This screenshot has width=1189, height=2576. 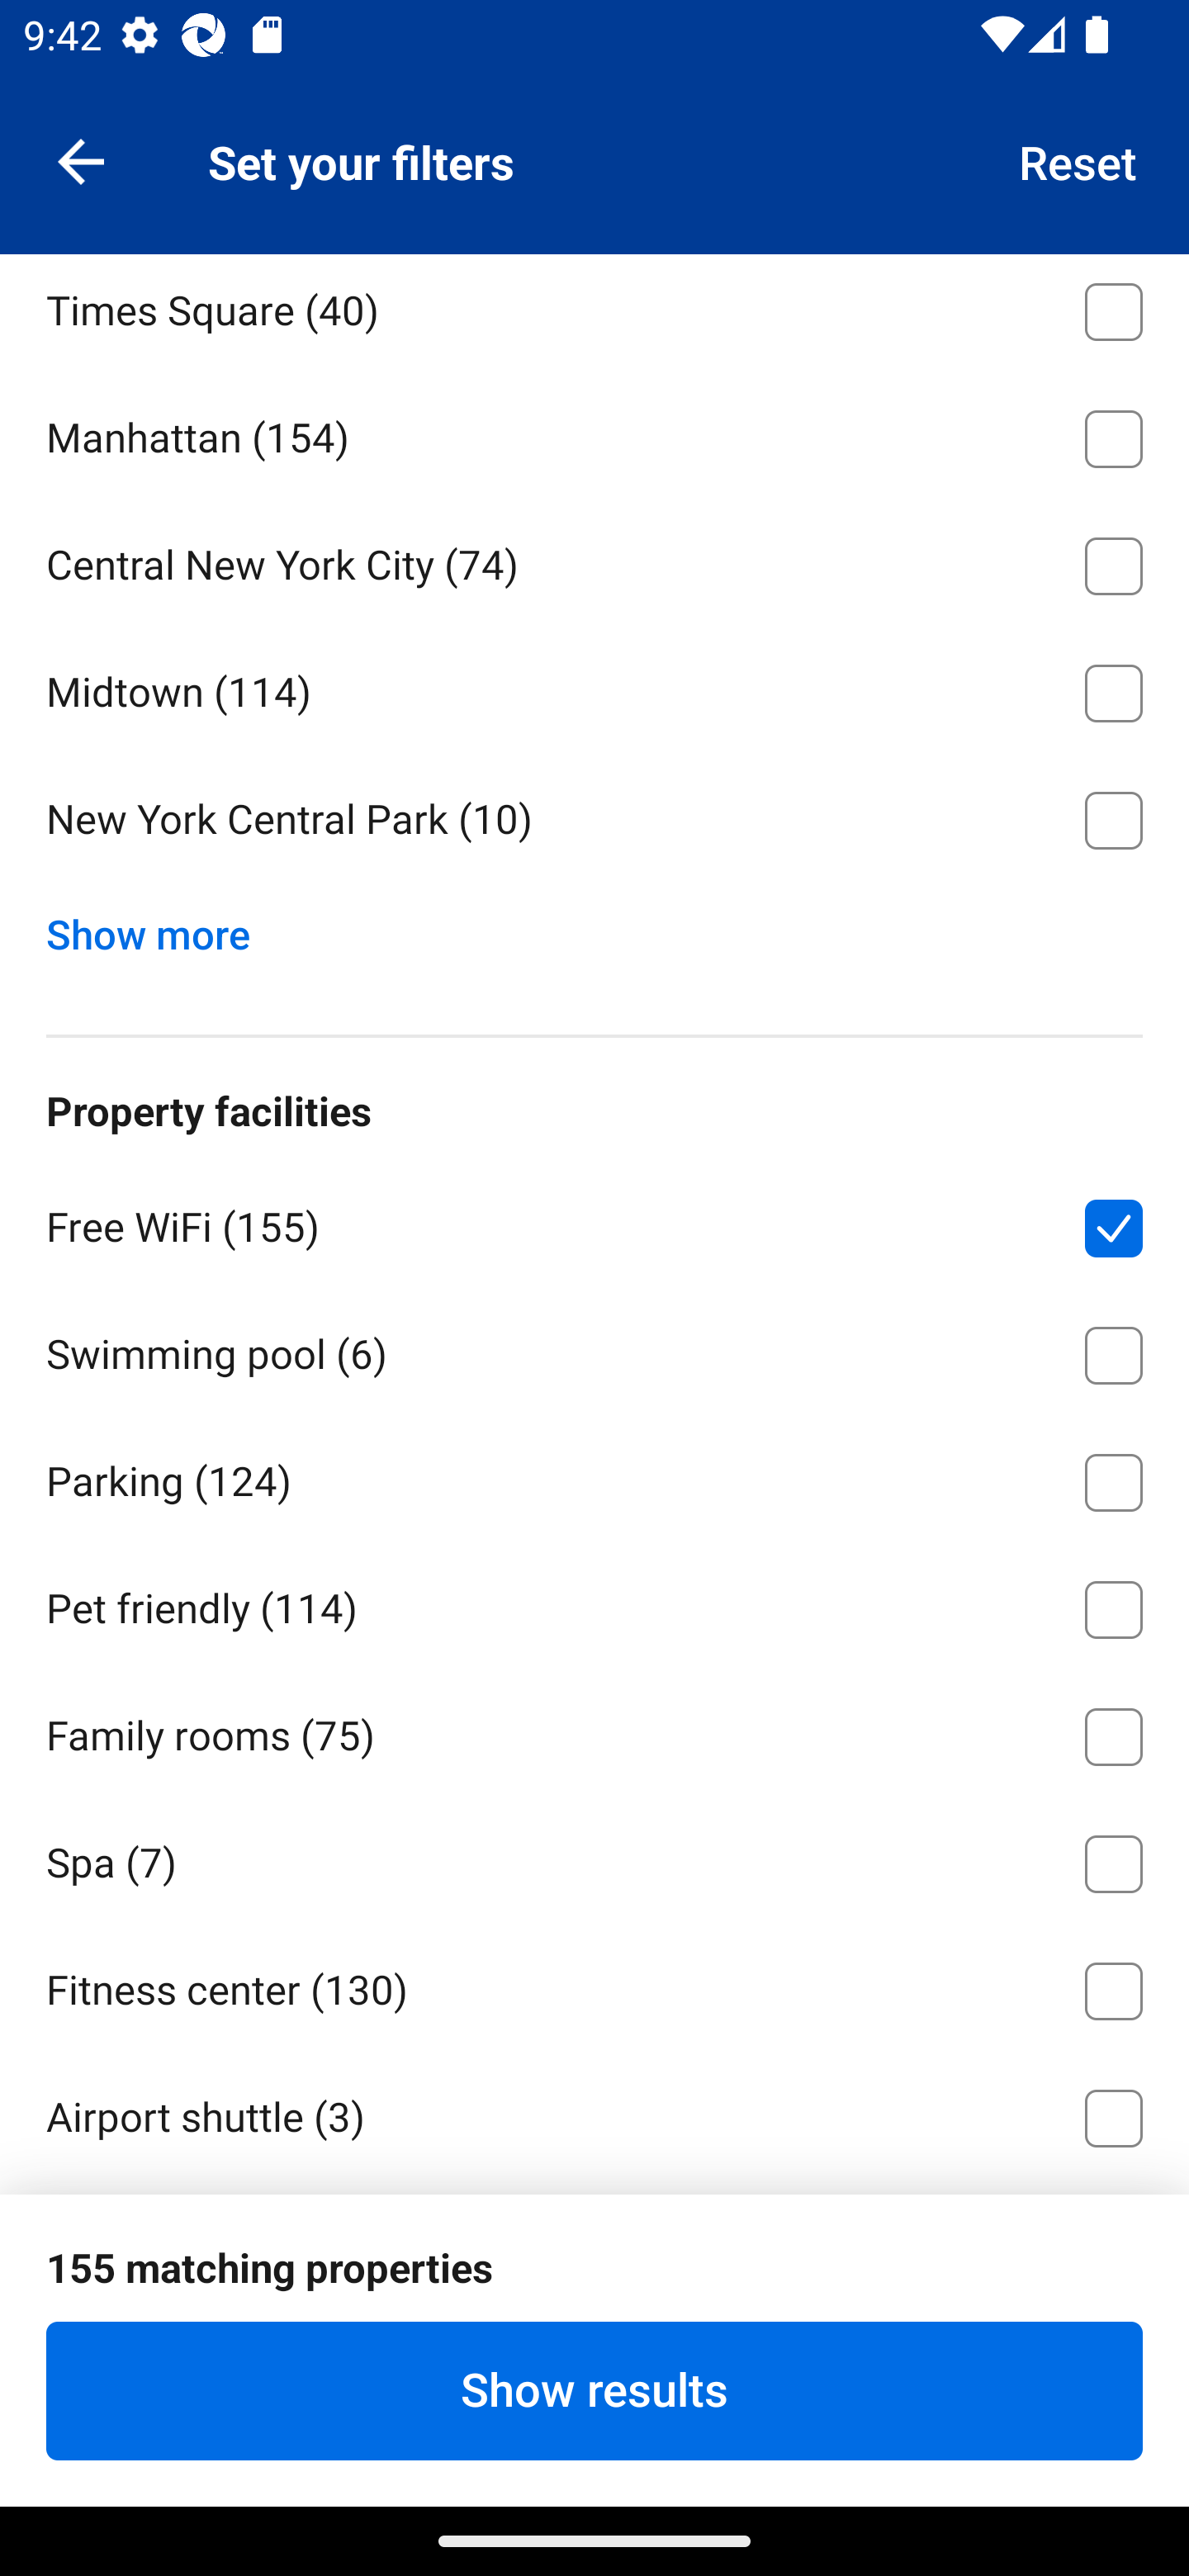 What do you see at coordinates (594, 434) in the screenshot?
I see `Manhattan ⁦(154)` at bounding box center [594, 434].